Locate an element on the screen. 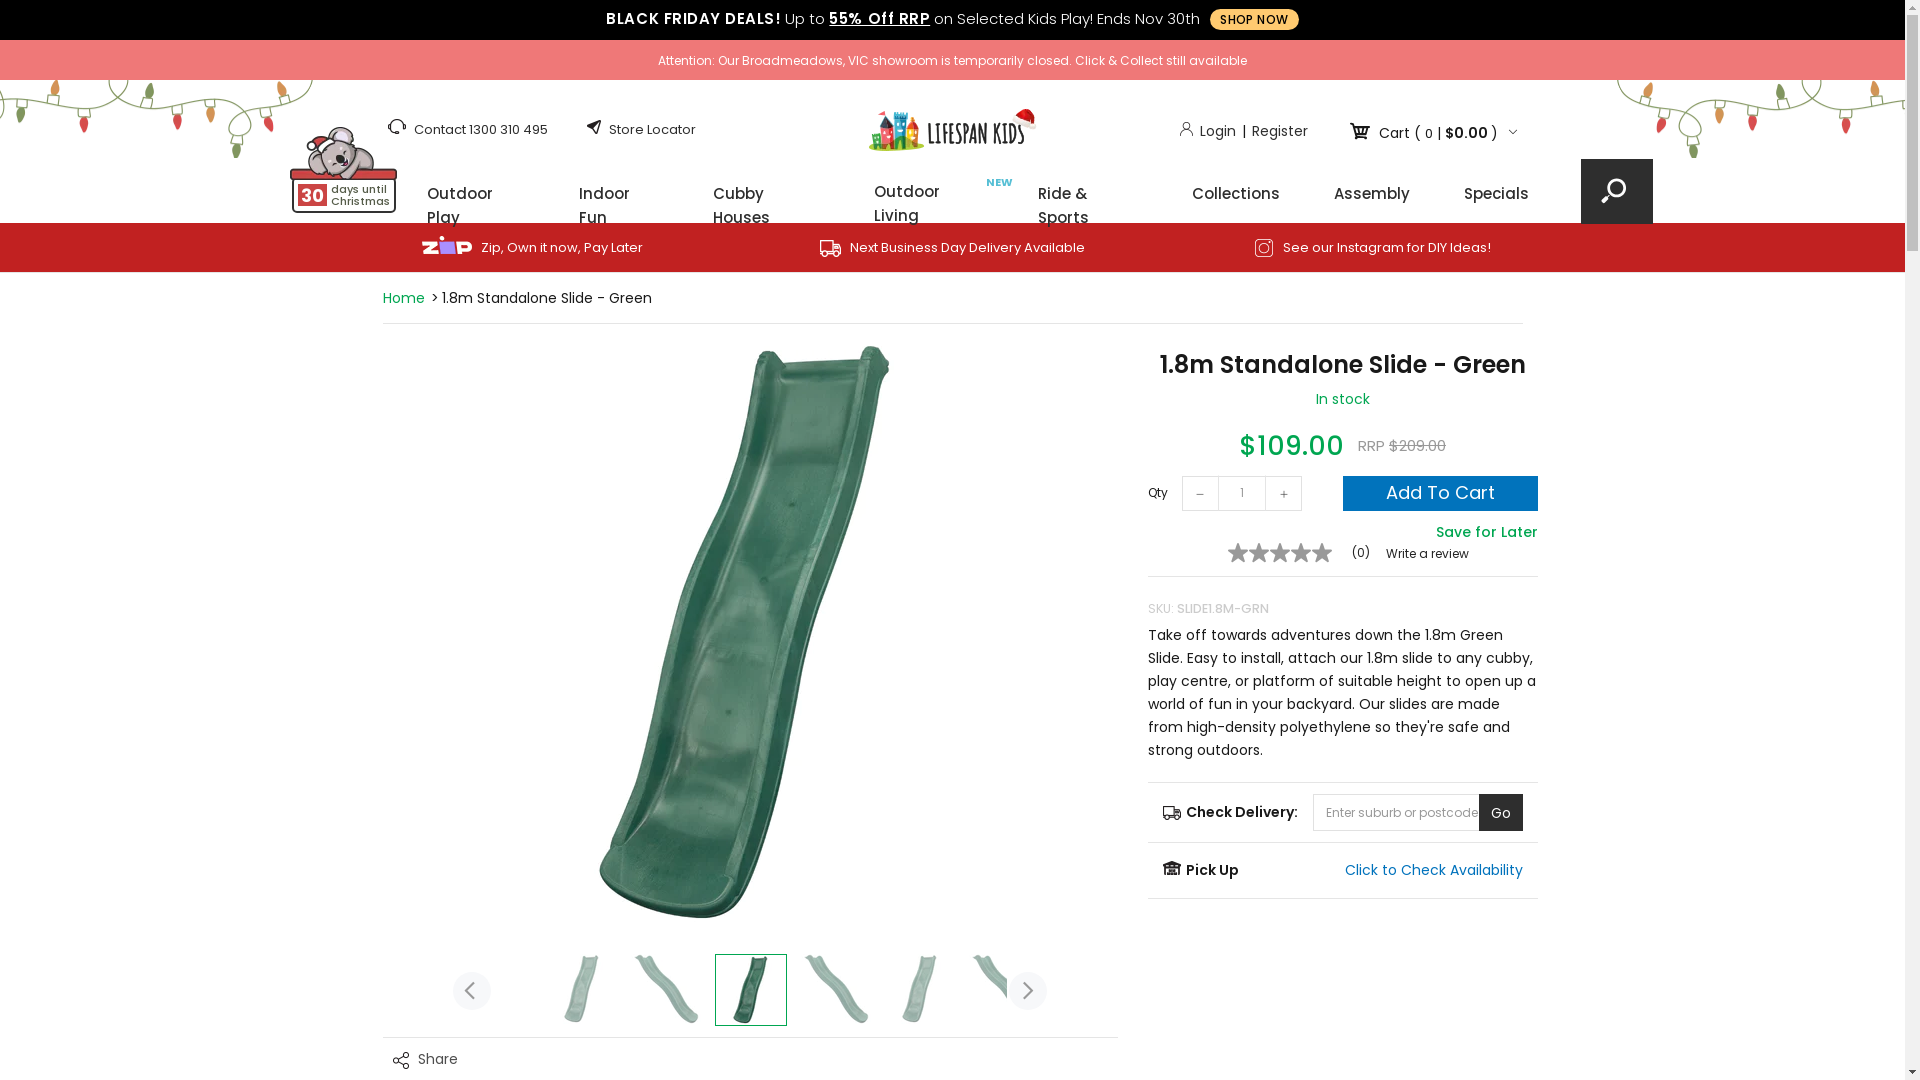  Specials is located at coordinates (1496, 192).